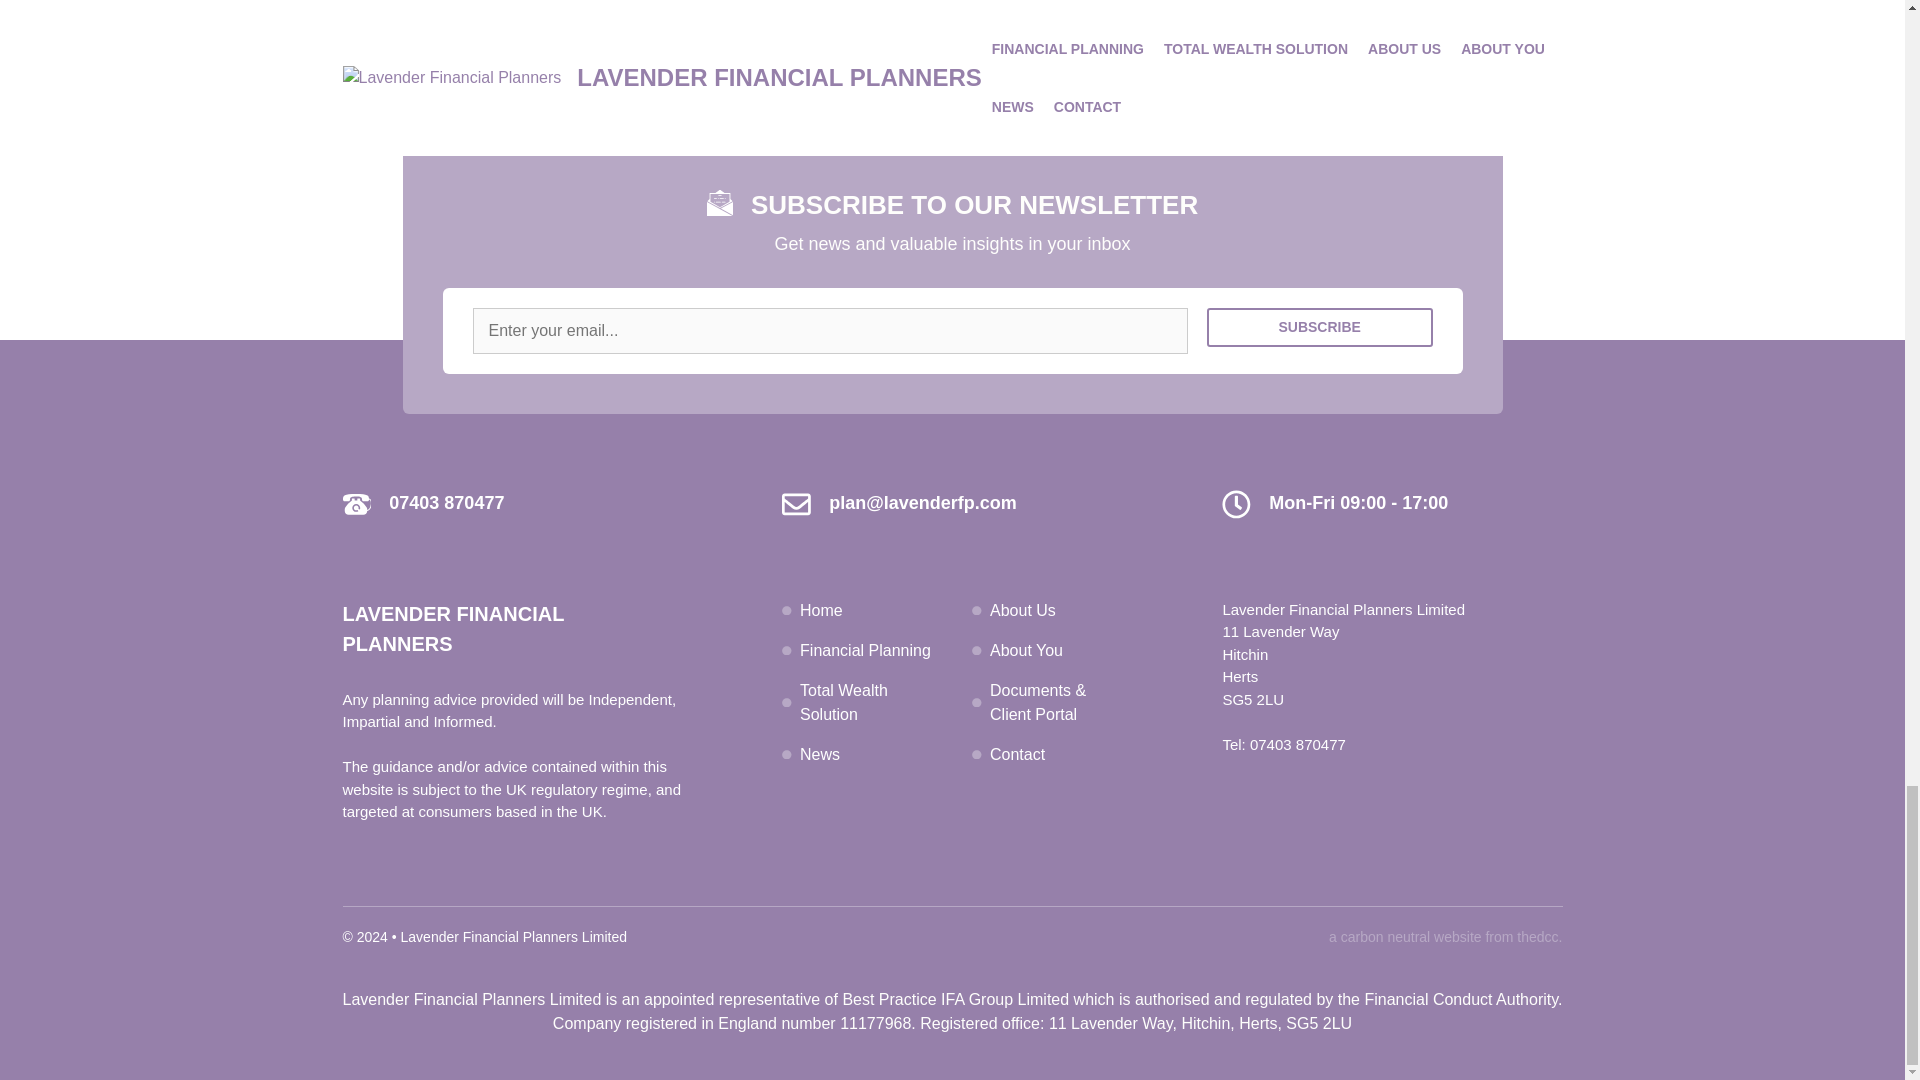 The height and width of the screenshot is (1080, 1920). I want to click on a carbon neutral website from thedcc., so click(1445, 936).